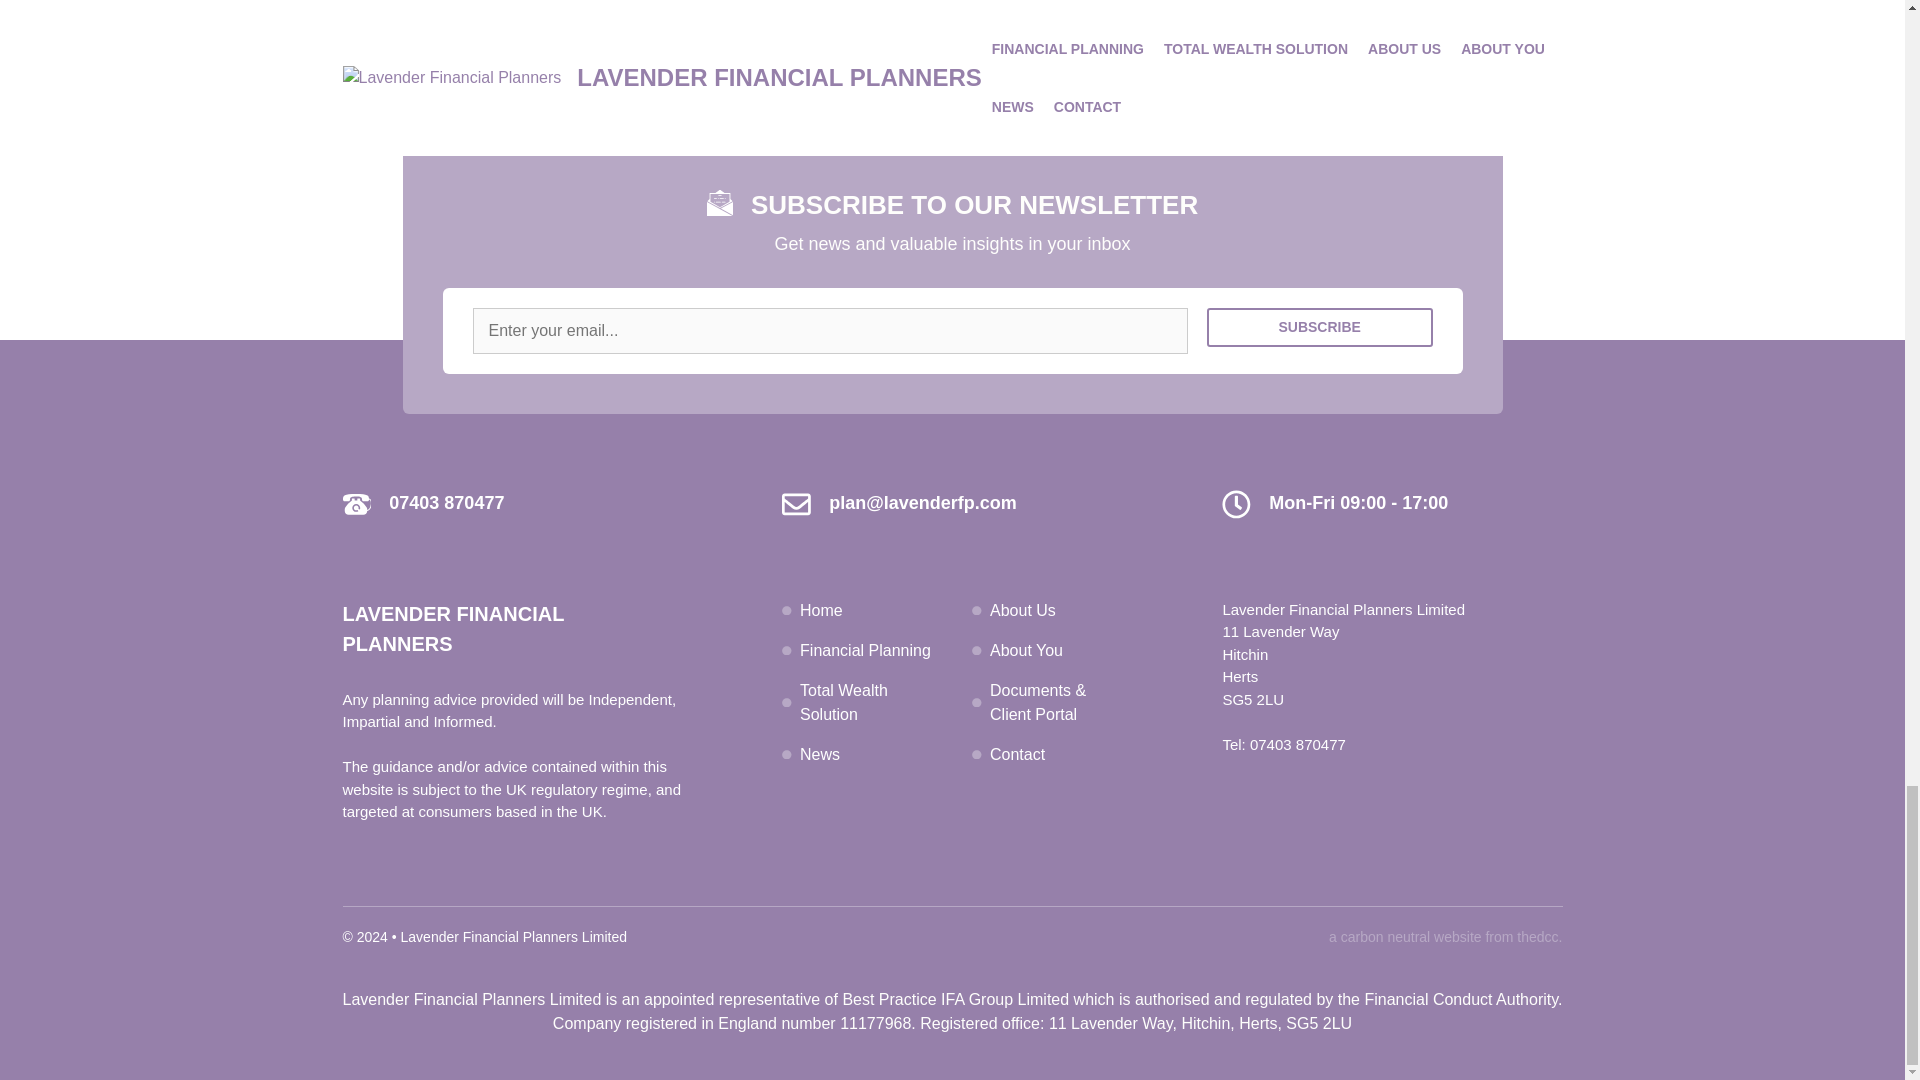 The height and width of the screenshot is (1080, 1920). I want to click on a carbon neutral website from thedcc., so click(1445, 936).